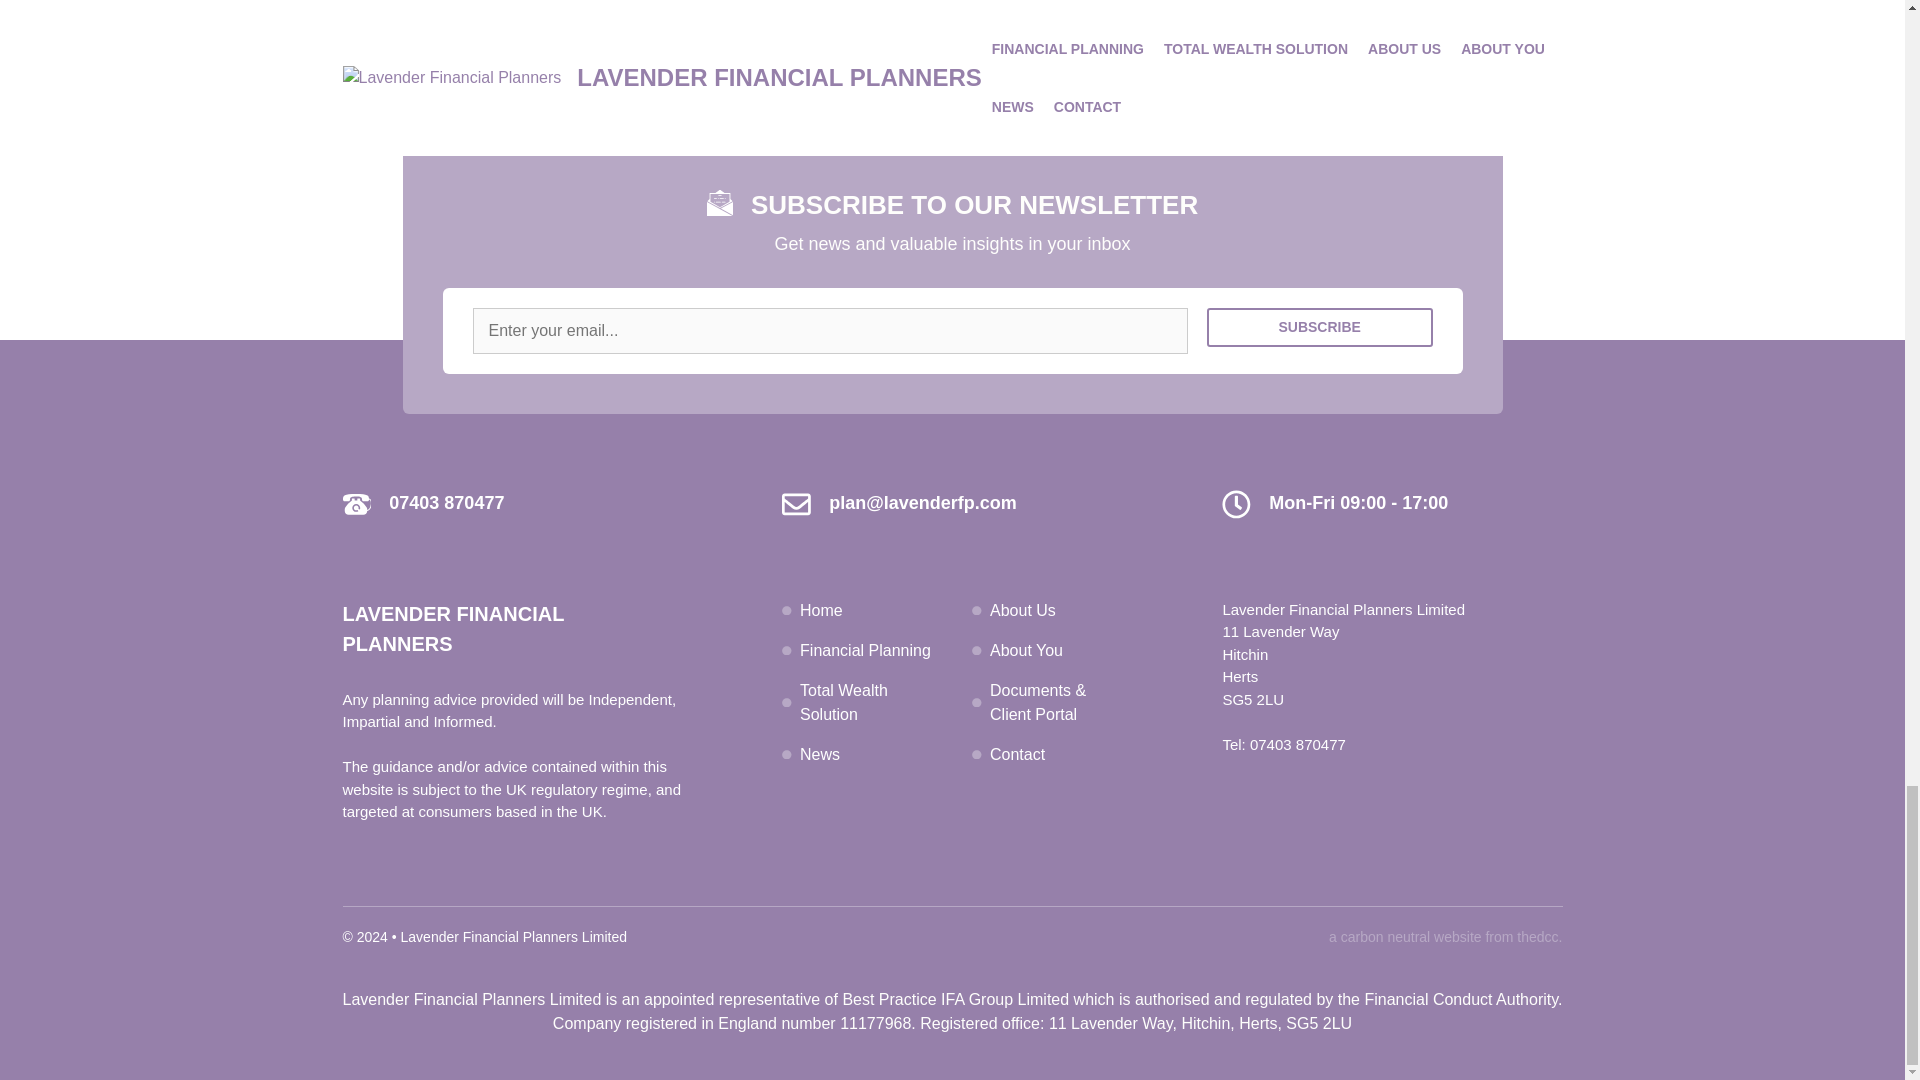 The height and width of the screenshot is (1080, 1920). I want to click on a carbon neutral website from thedcc., so click(1445, 936).